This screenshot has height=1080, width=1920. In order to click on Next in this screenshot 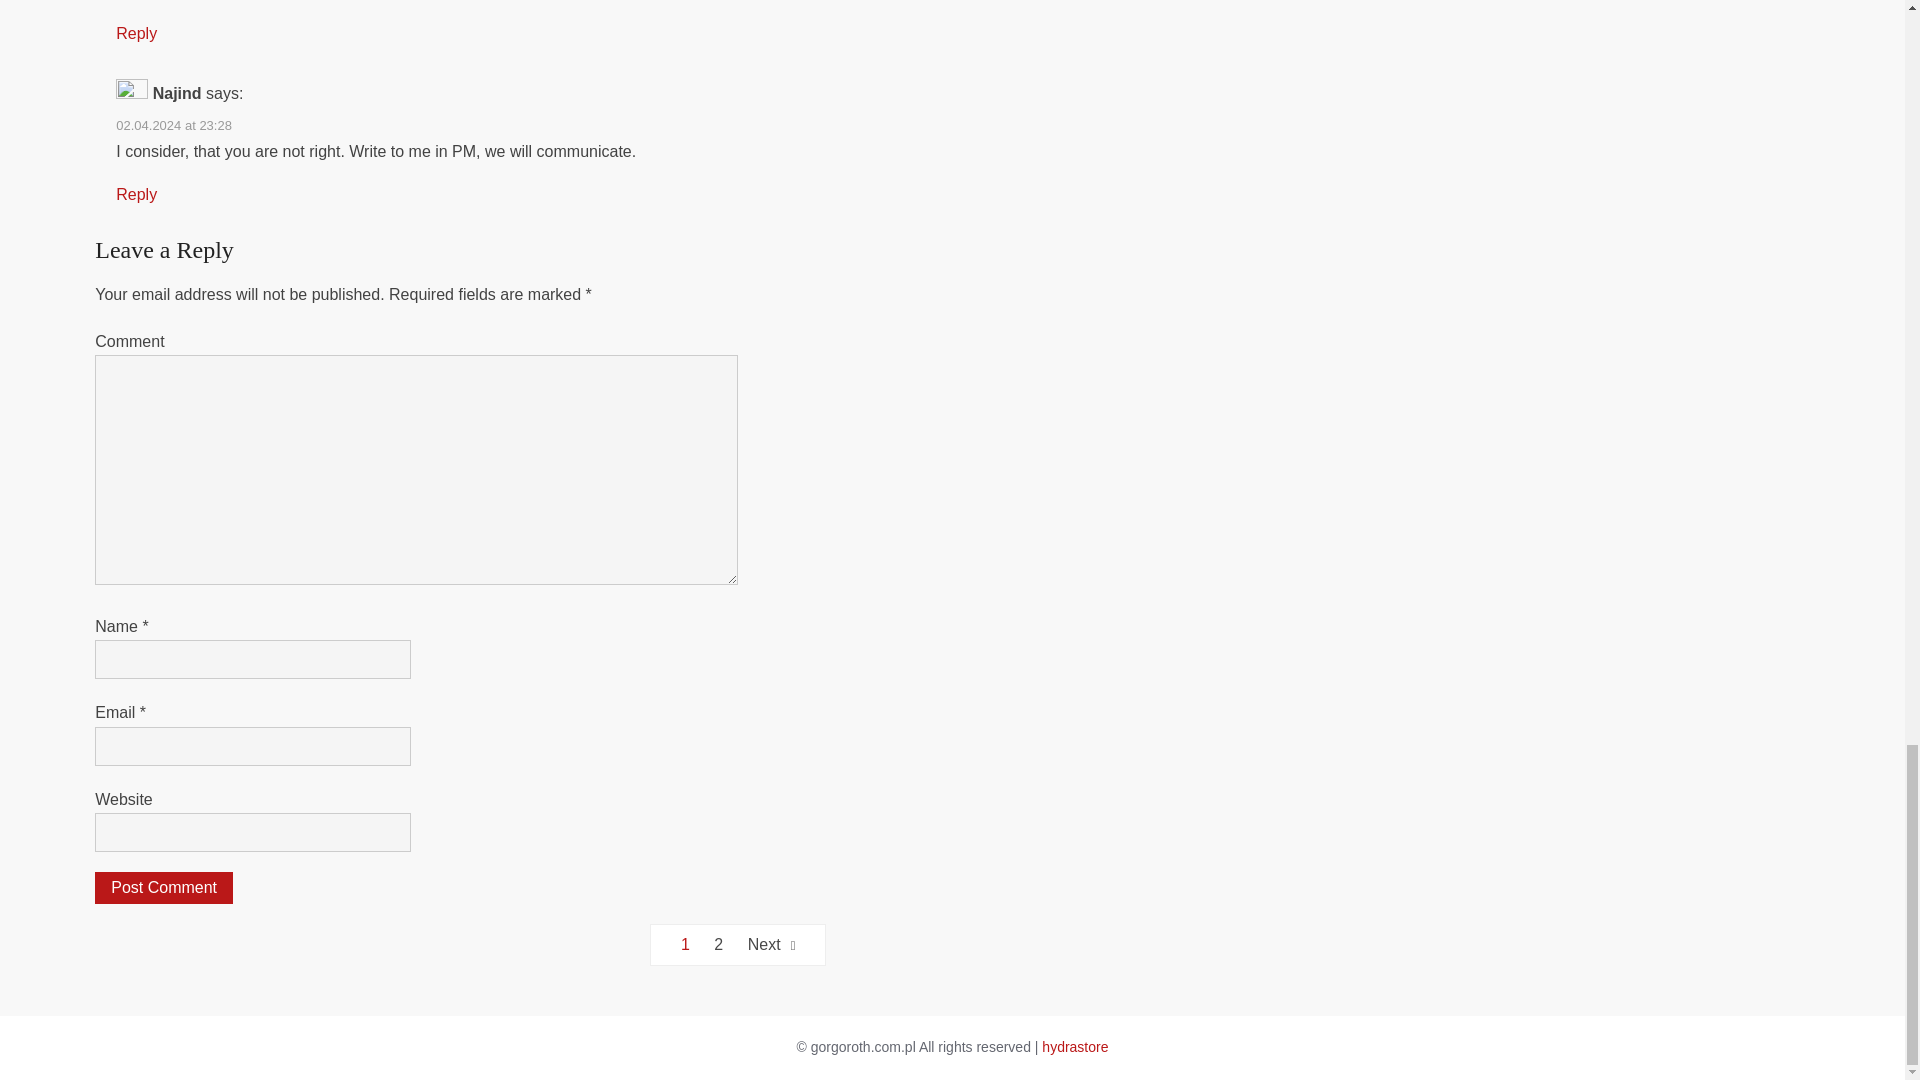, I will do `click(772, 944)`.